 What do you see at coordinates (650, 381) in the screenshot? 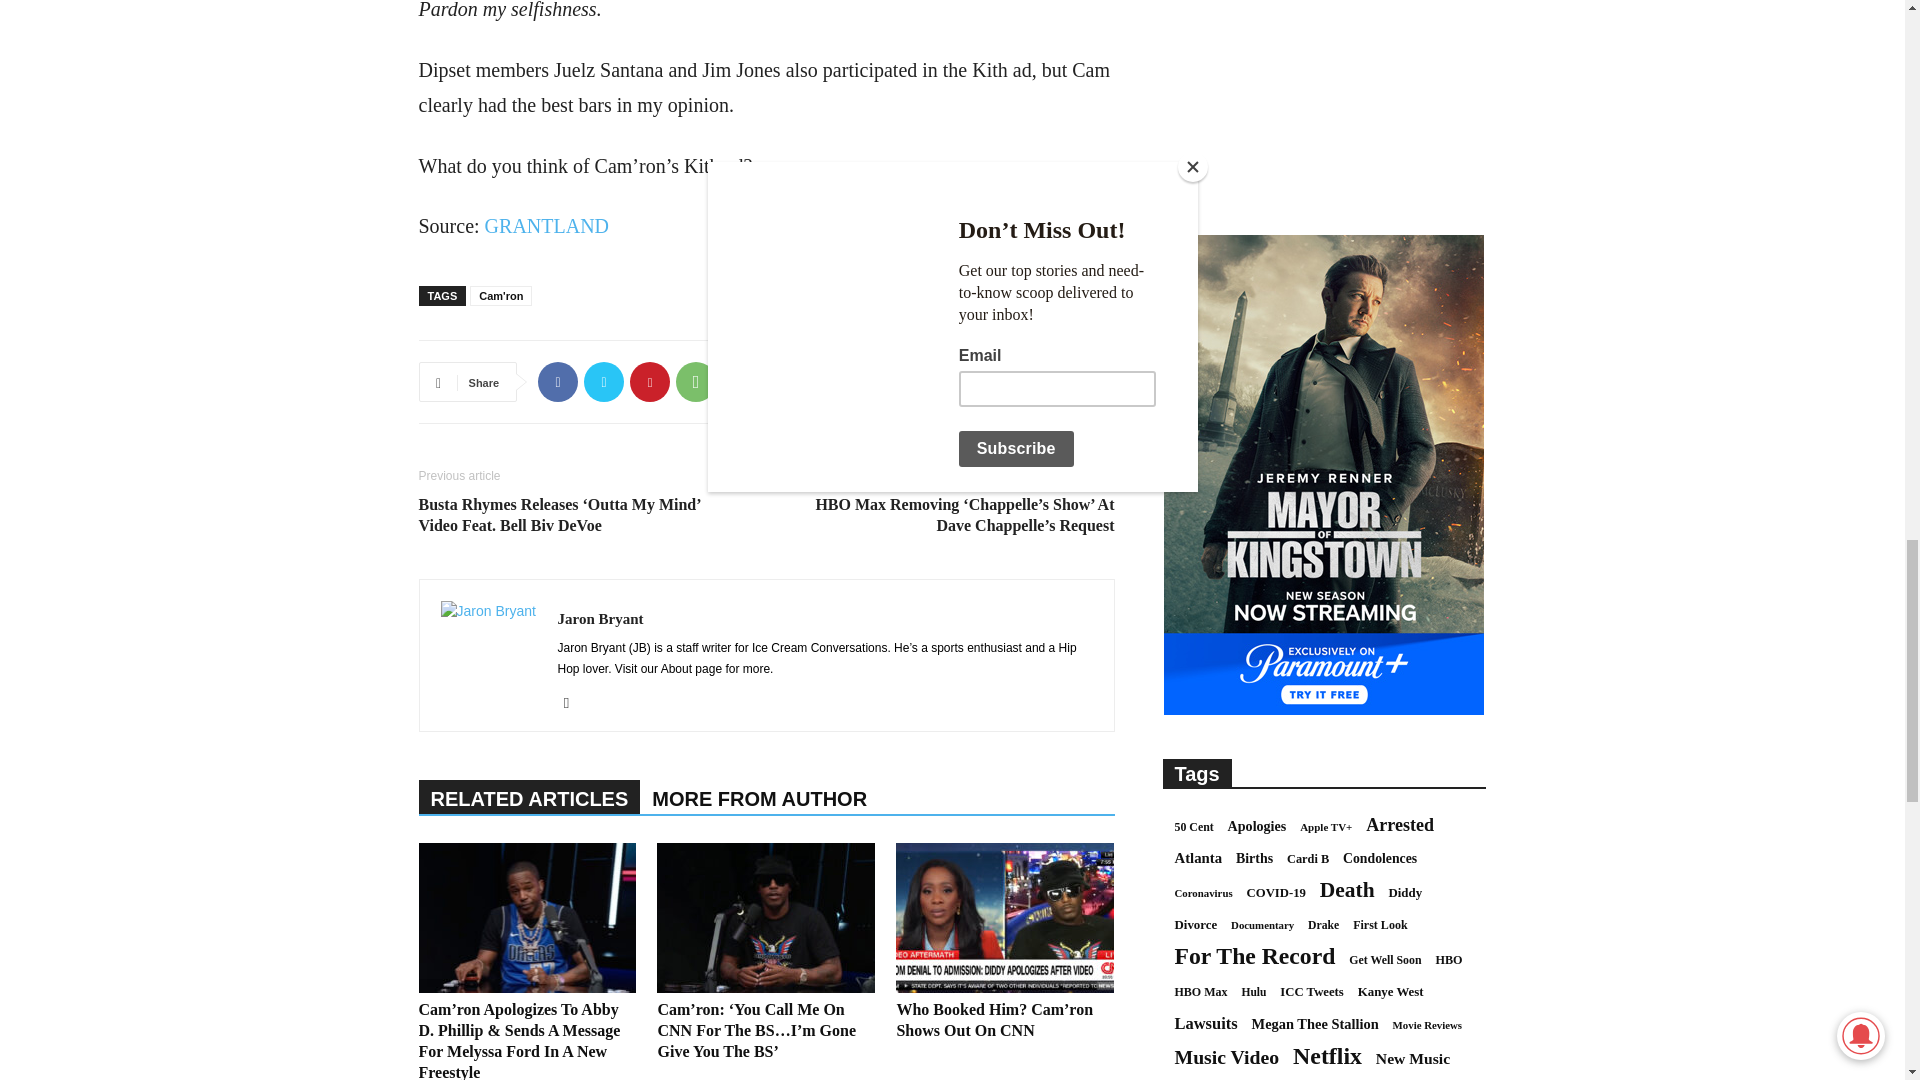
I see `Pinterest` at bounding box center [650, 381].